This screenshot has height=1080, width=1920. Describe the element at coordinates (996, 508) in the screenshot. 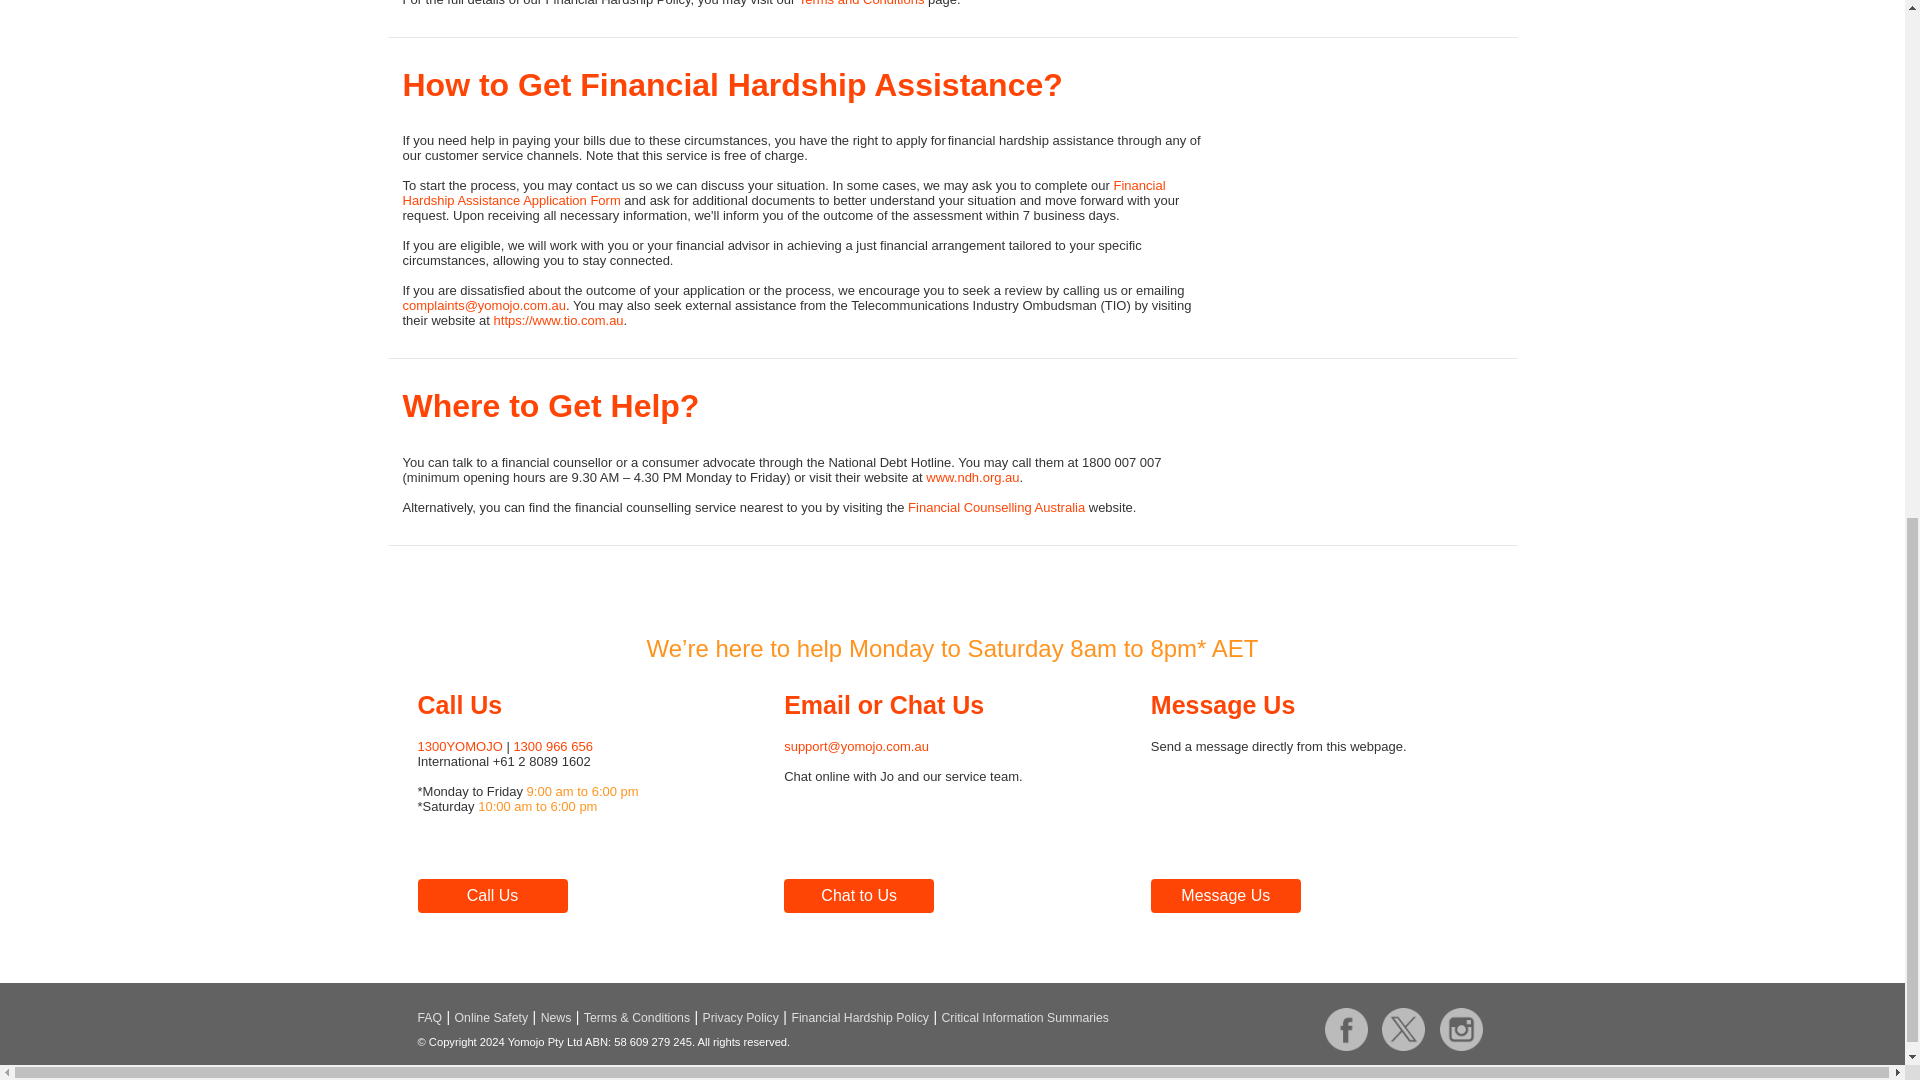

I see `Financial Counselling Australia` at that location.